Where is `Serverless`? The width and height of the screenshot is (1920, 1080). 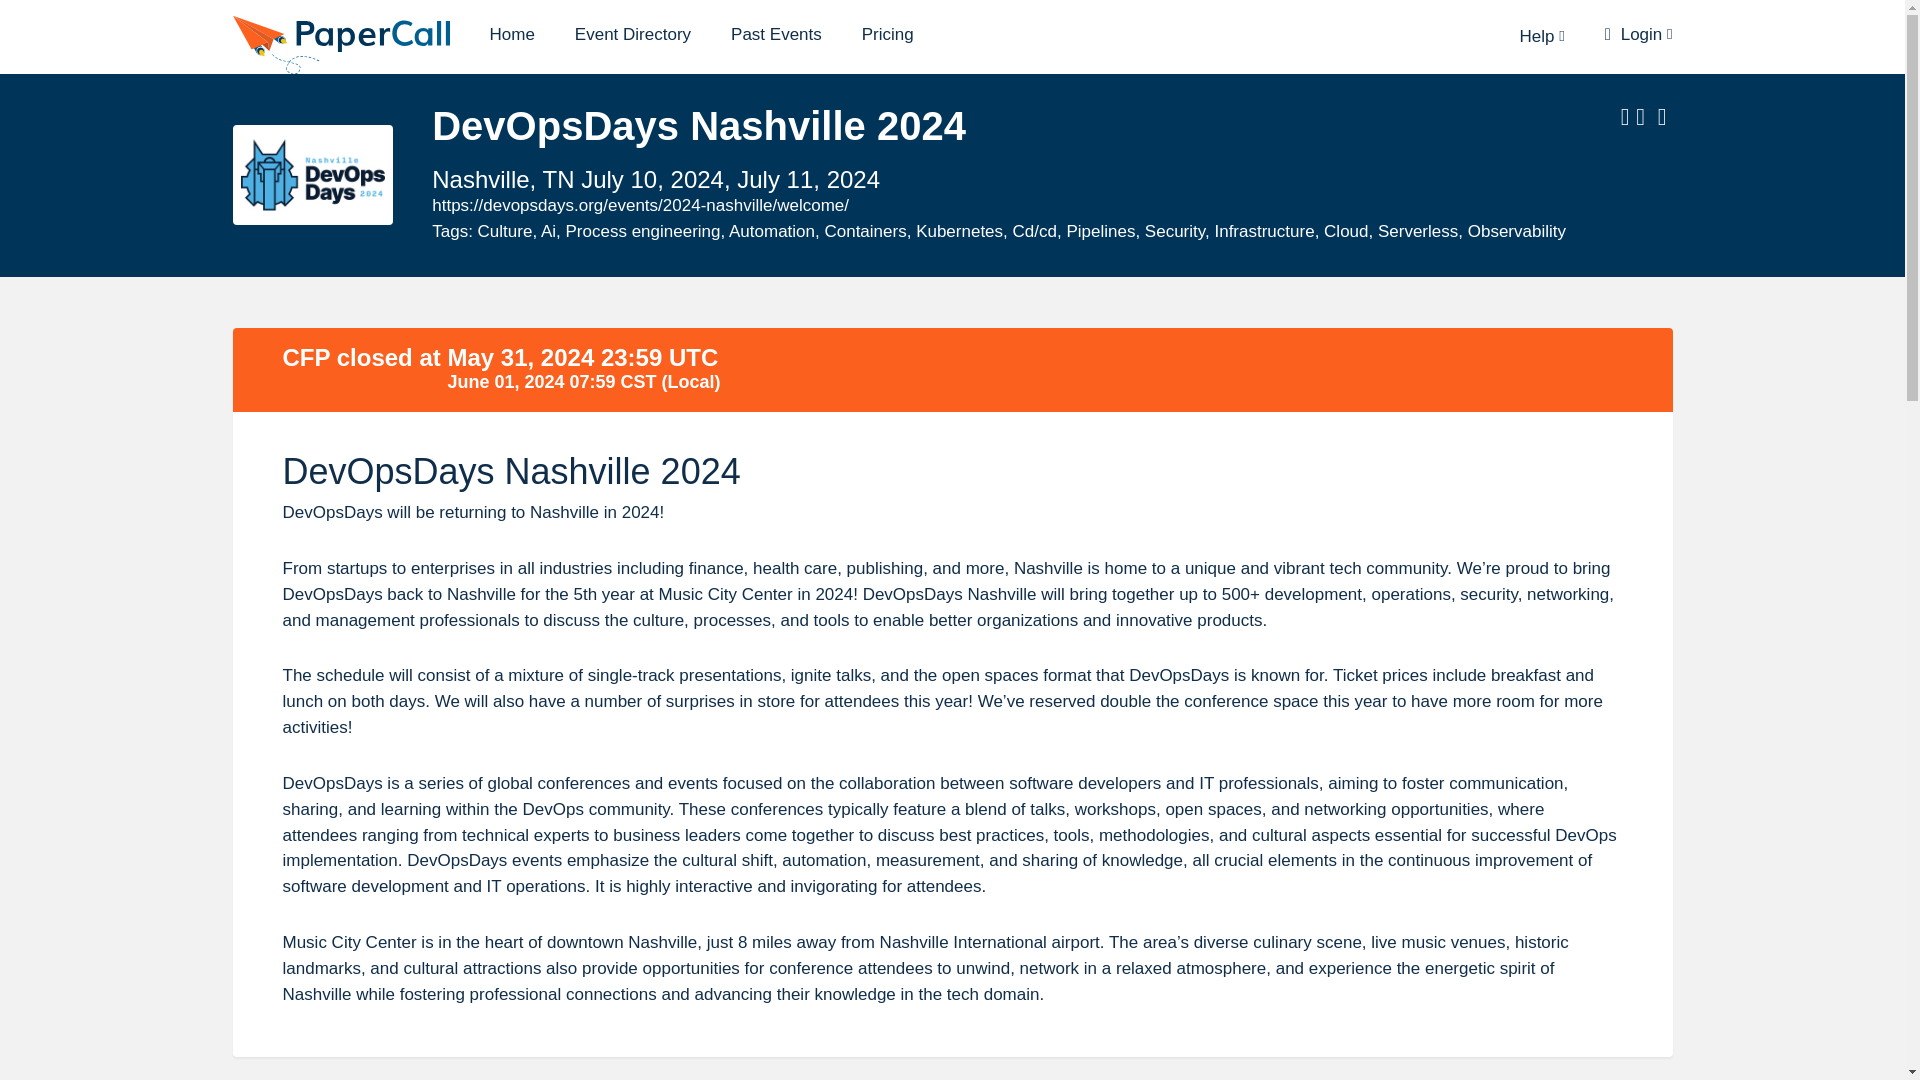
Serverless is located at coordinates (1418, 231).